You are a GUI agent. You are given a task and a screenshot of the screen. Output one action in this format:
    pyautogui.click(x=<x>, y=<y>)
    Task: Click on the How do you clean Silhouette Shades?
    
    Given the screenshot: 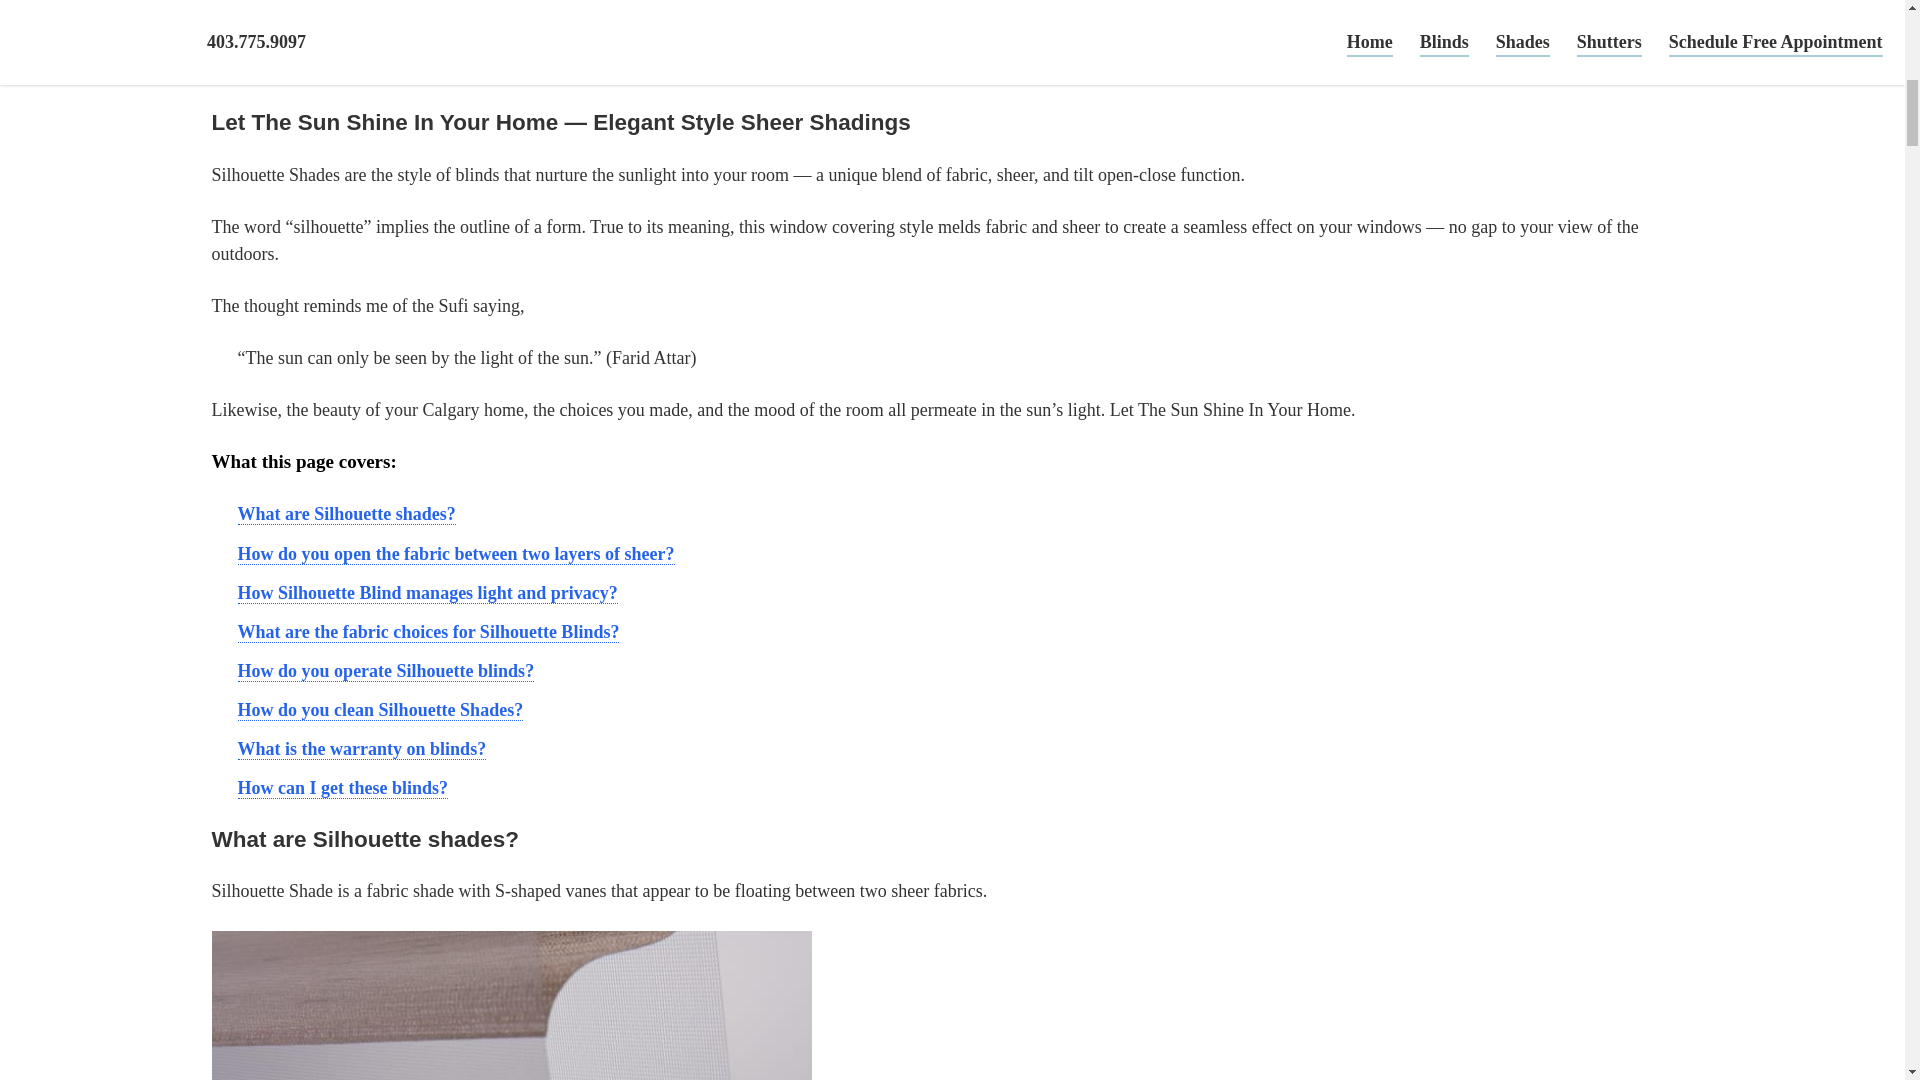 What is the action you would take?
    pyautogui.click(x=381, y=710)
    